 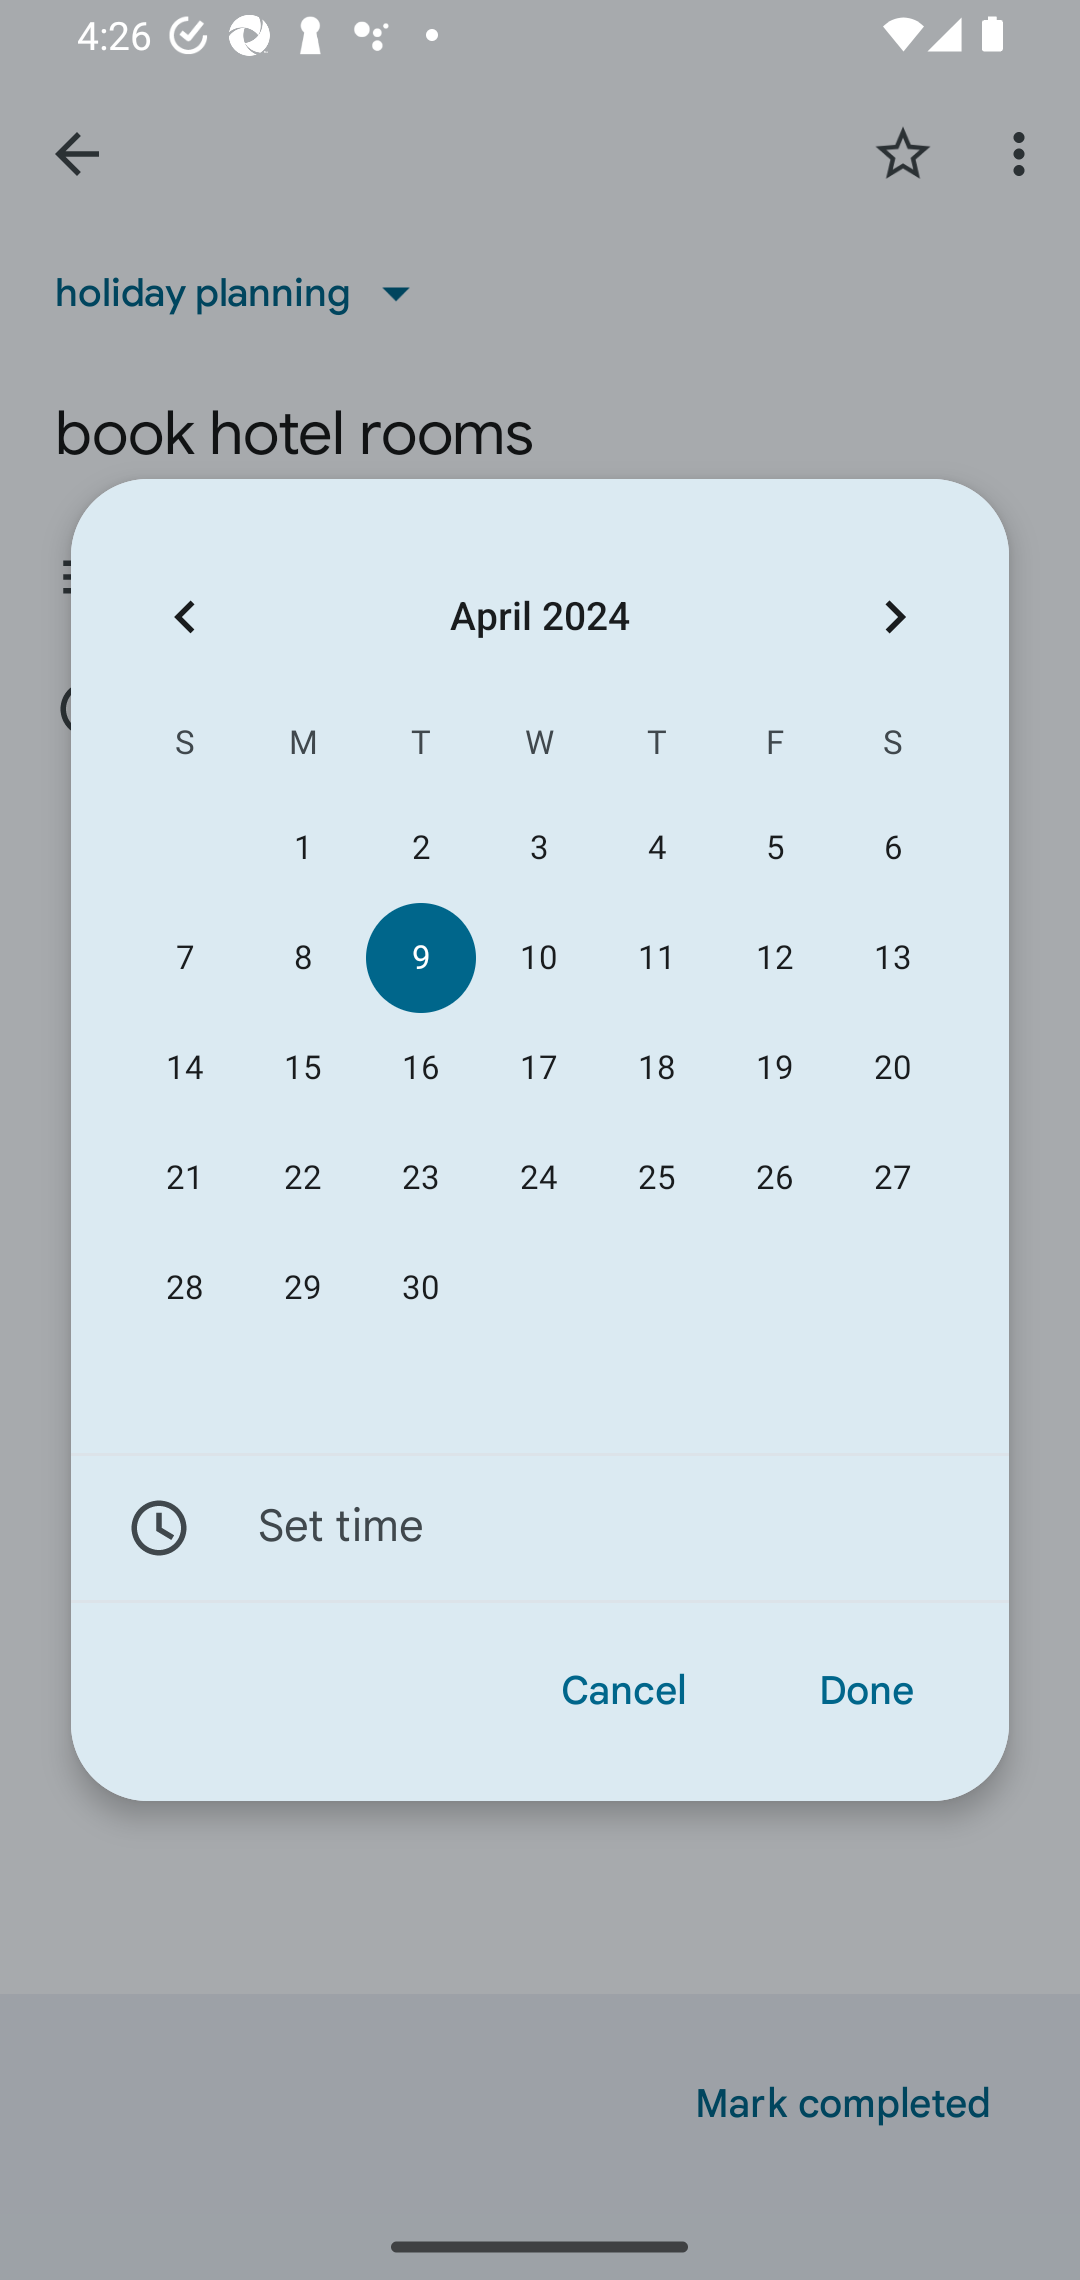 What do you see at coordinates (538, 848) in the screenshot?
I see `3 03 April 2024` at bounding box center [538, 848].